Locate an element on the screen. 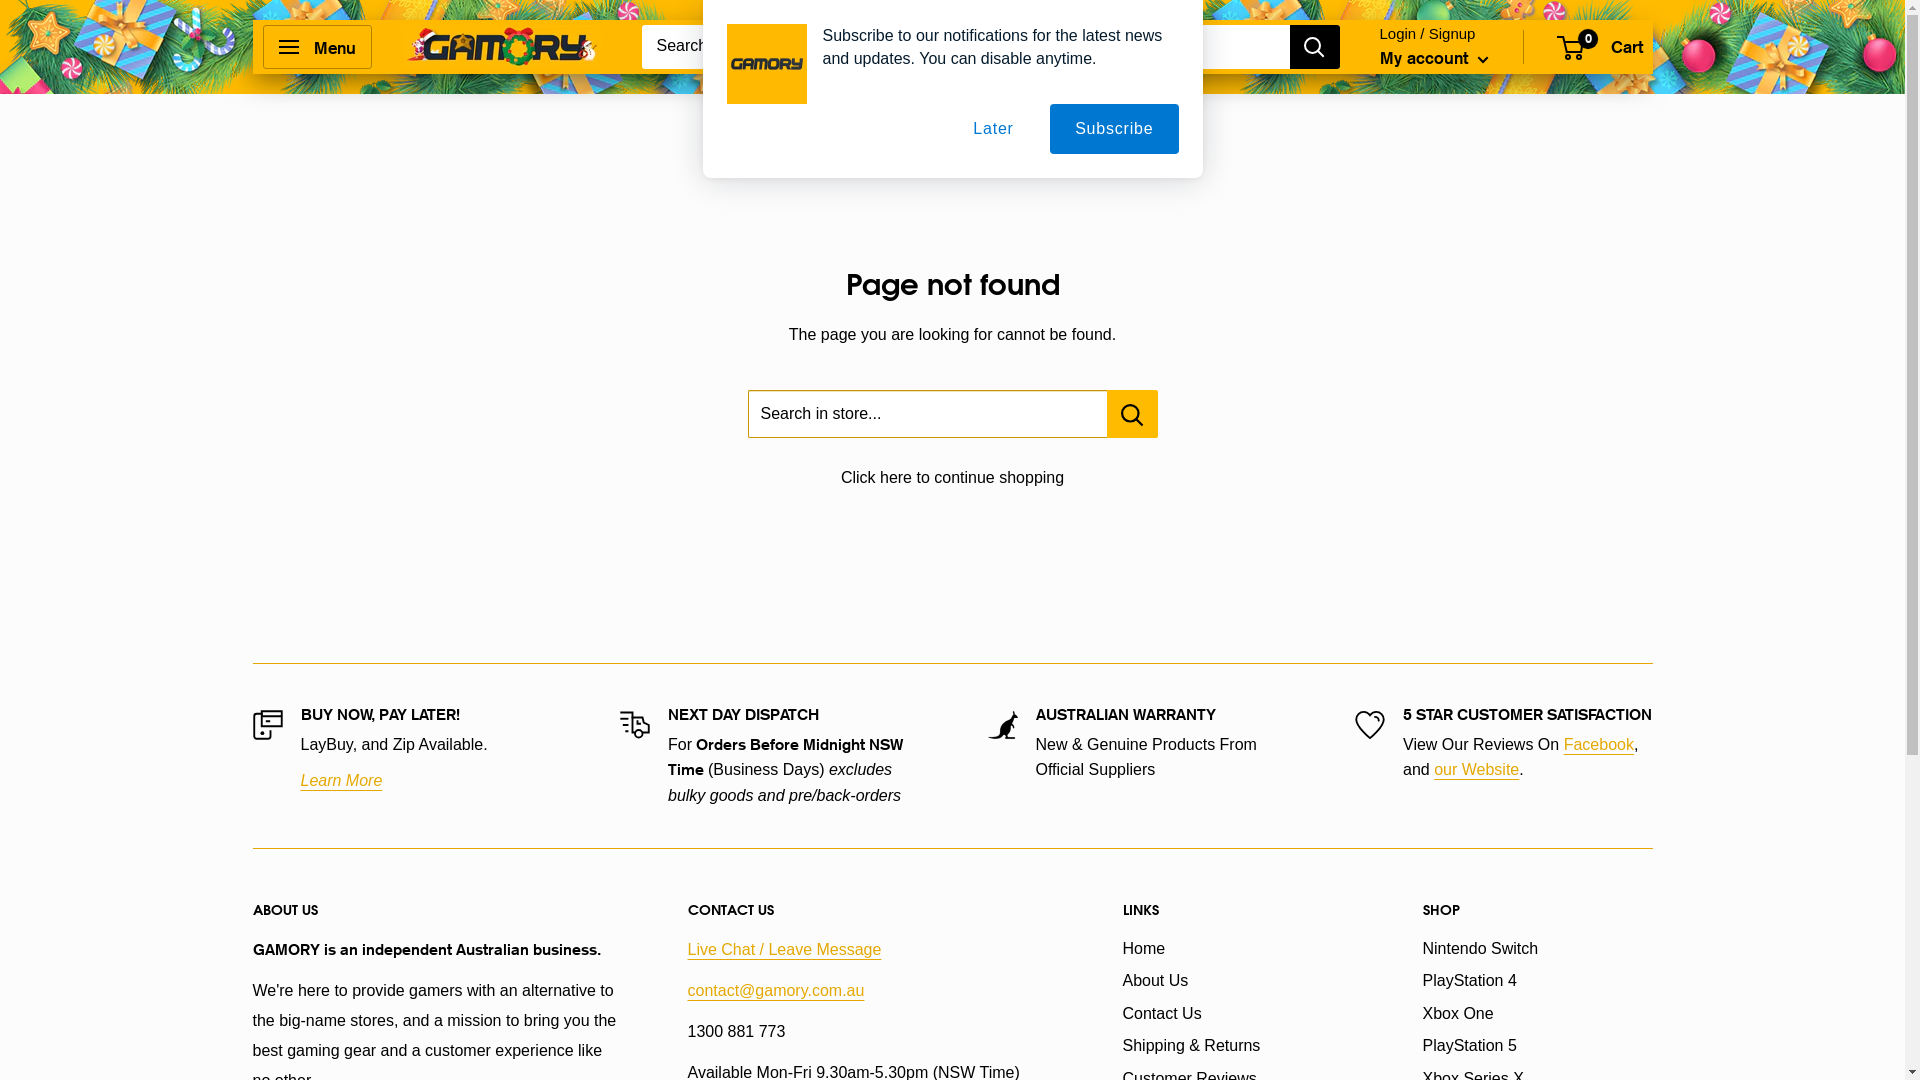  PlayStation 4 is located at coordinates (1537, 981).